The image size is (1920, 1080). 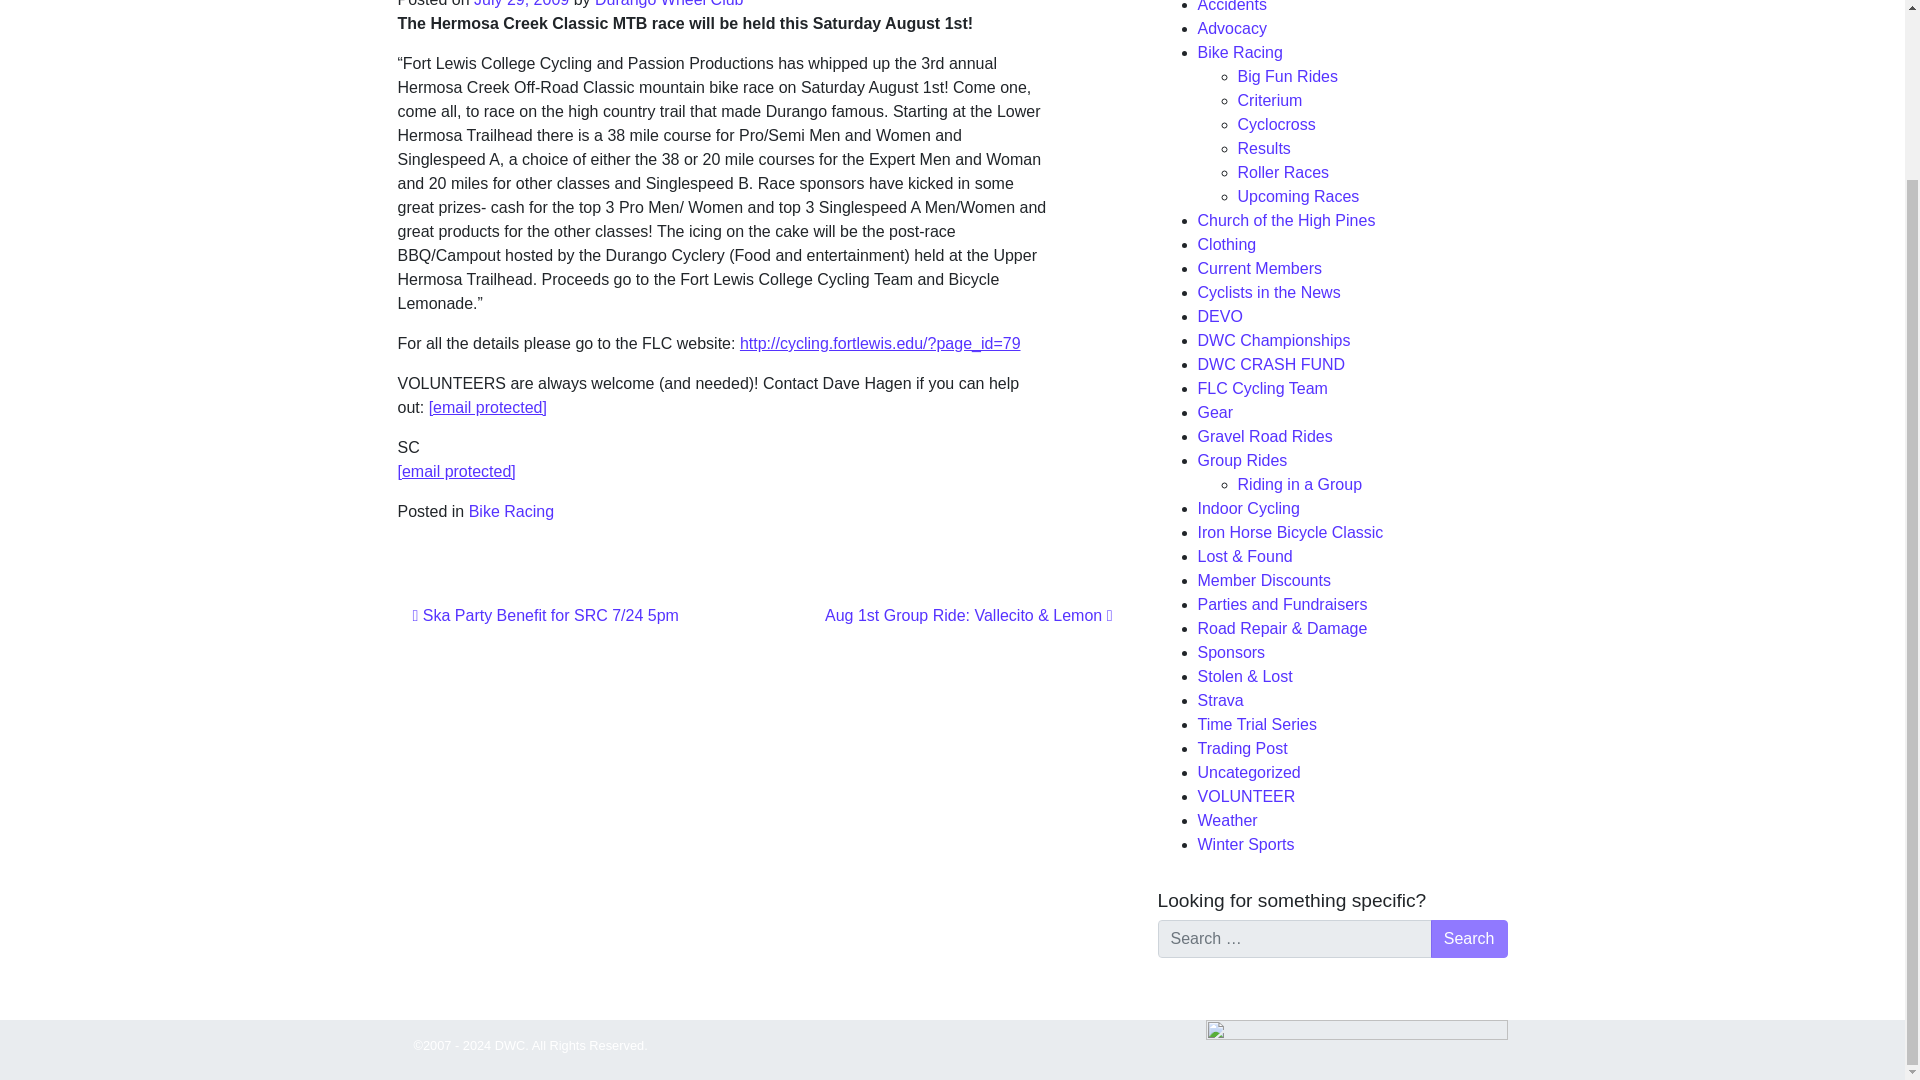 I want to click on Upcoming Races, so click(x=1298, y=196).